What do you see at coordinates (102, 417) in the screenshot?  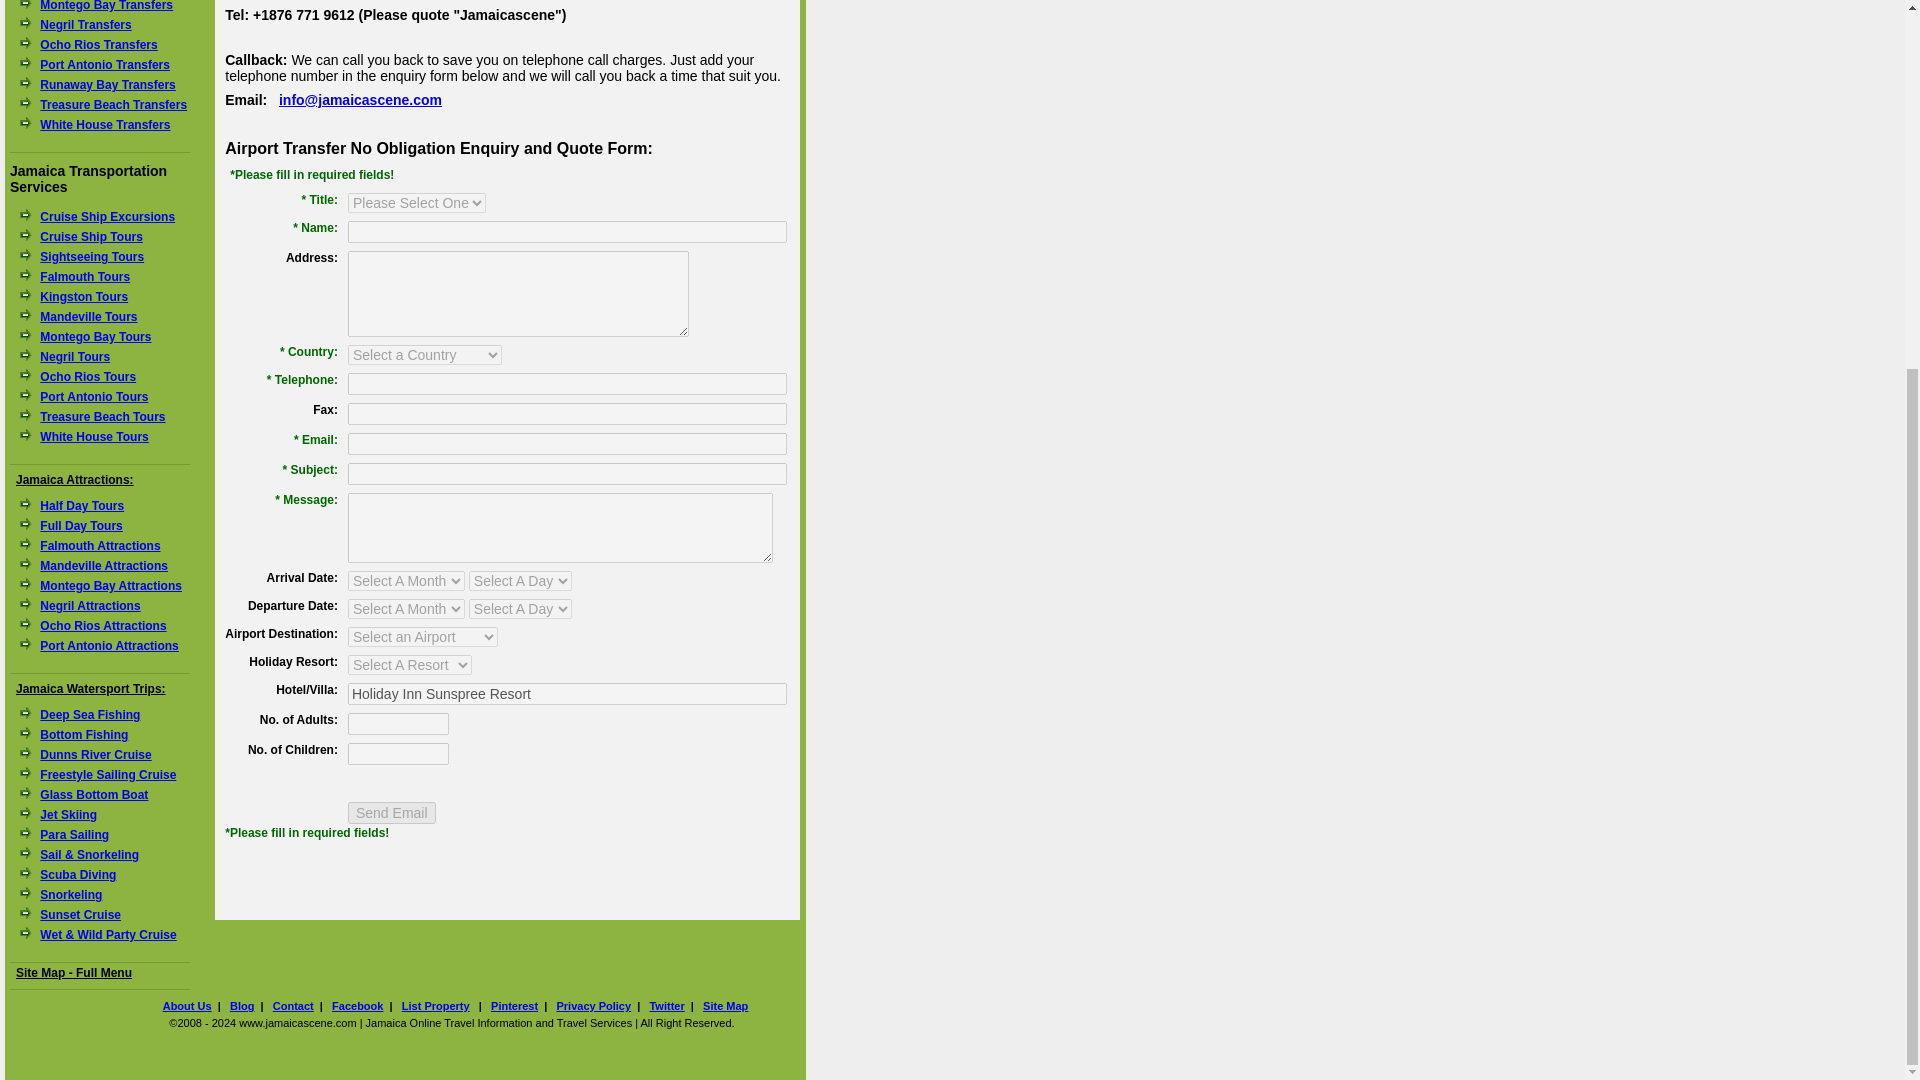 I see `Treasure Beach Tours` at bounding box center [102, 417].